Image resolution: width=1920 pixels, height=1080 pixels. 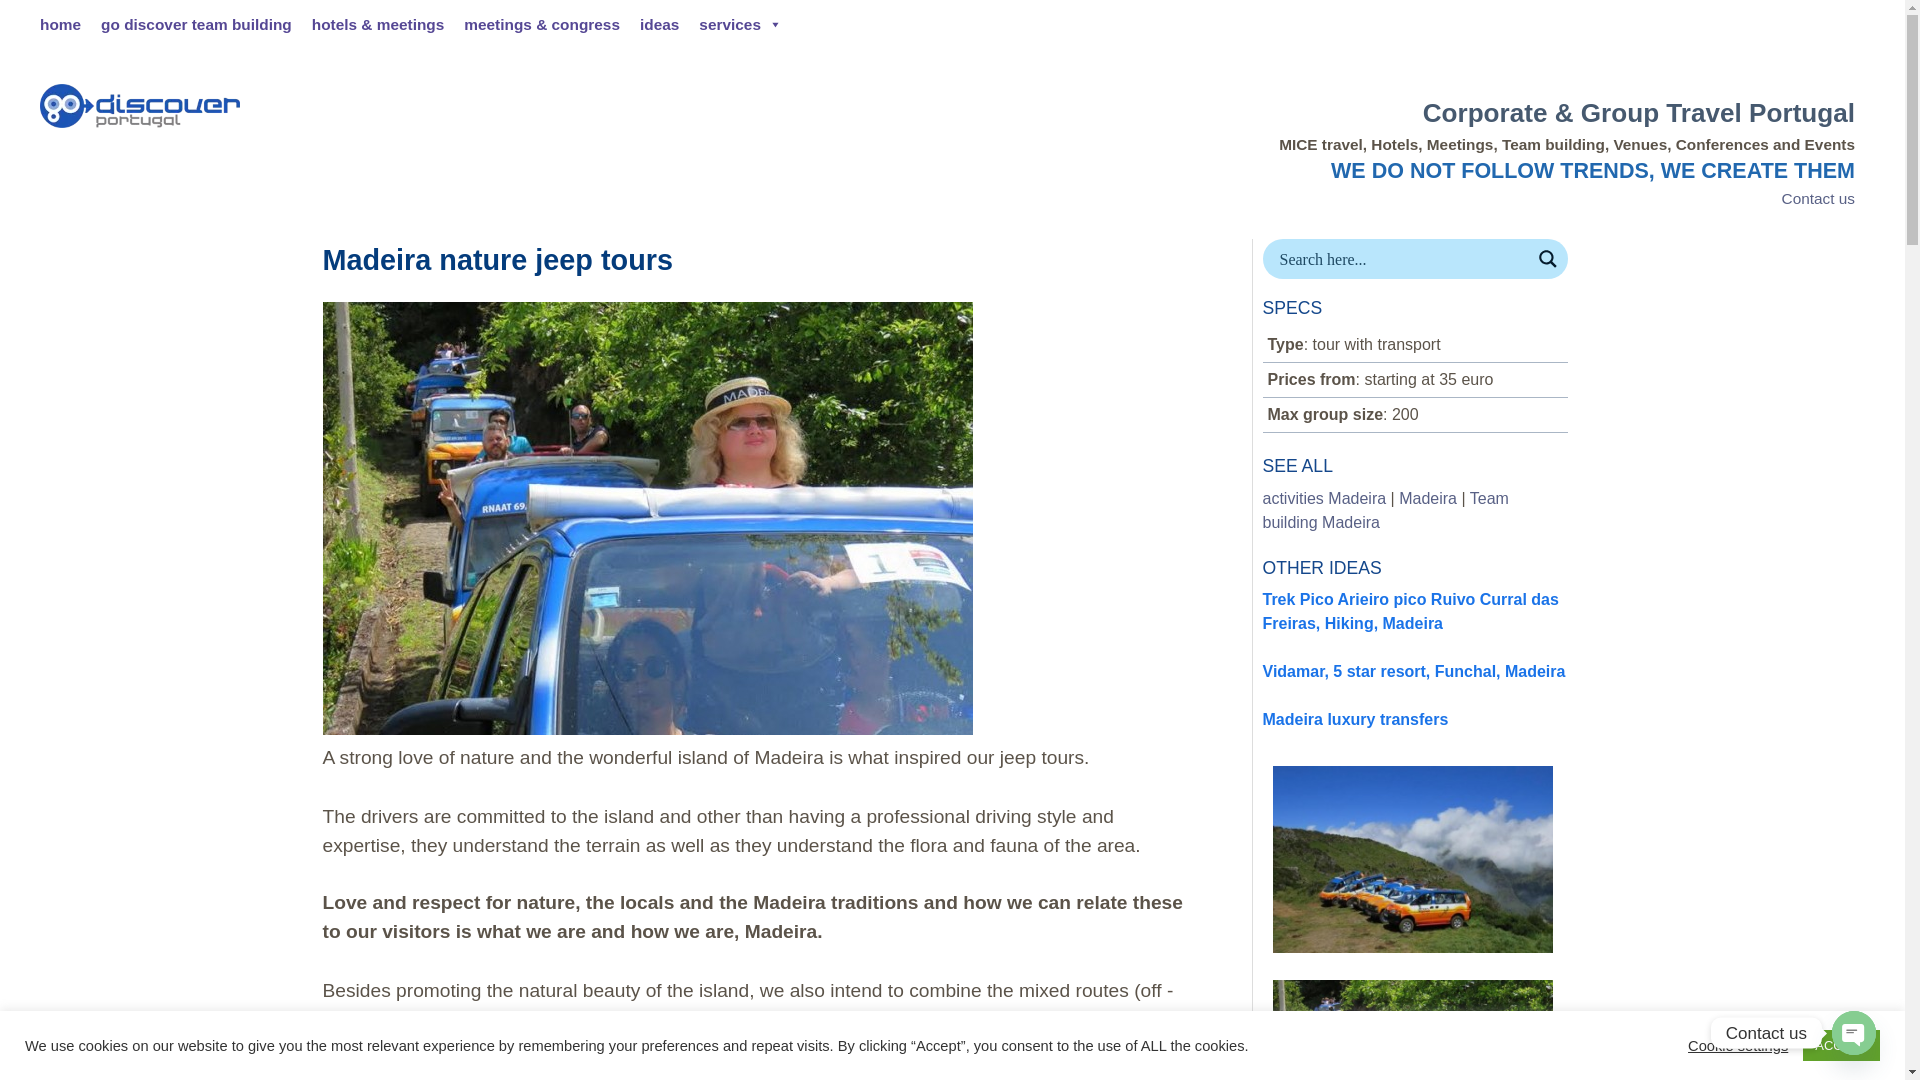 I want to click on ideas, so click(x=659, y=24).